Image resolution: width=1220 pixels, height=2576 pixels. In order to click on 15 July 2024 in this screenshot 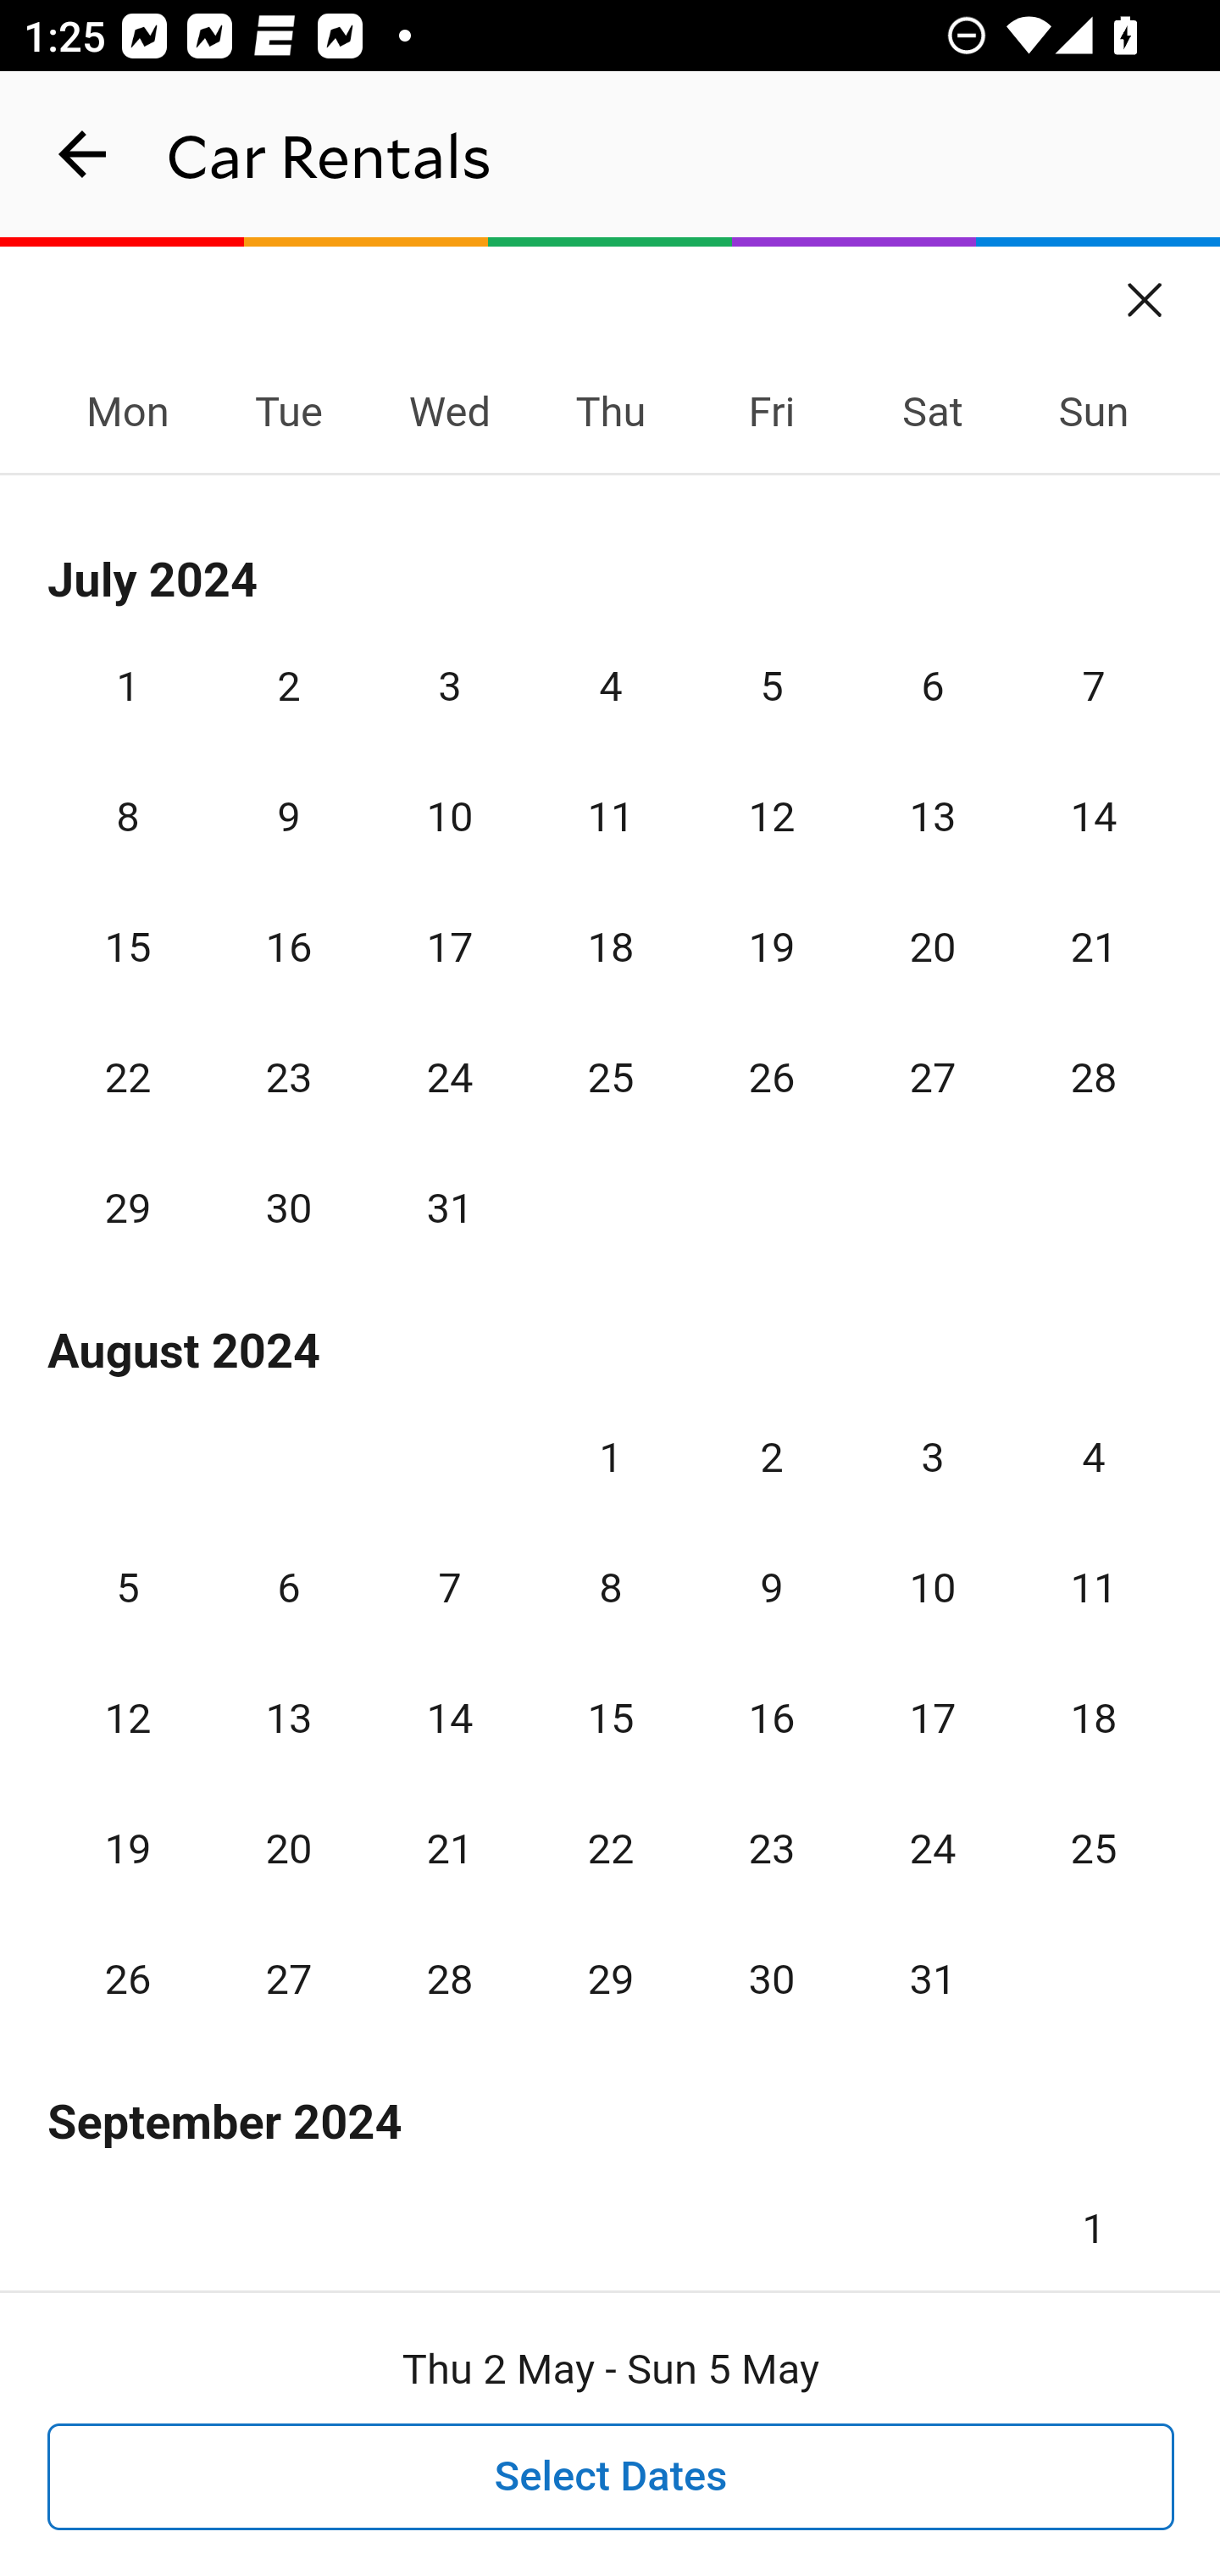, I will do `click(129, 946)`.